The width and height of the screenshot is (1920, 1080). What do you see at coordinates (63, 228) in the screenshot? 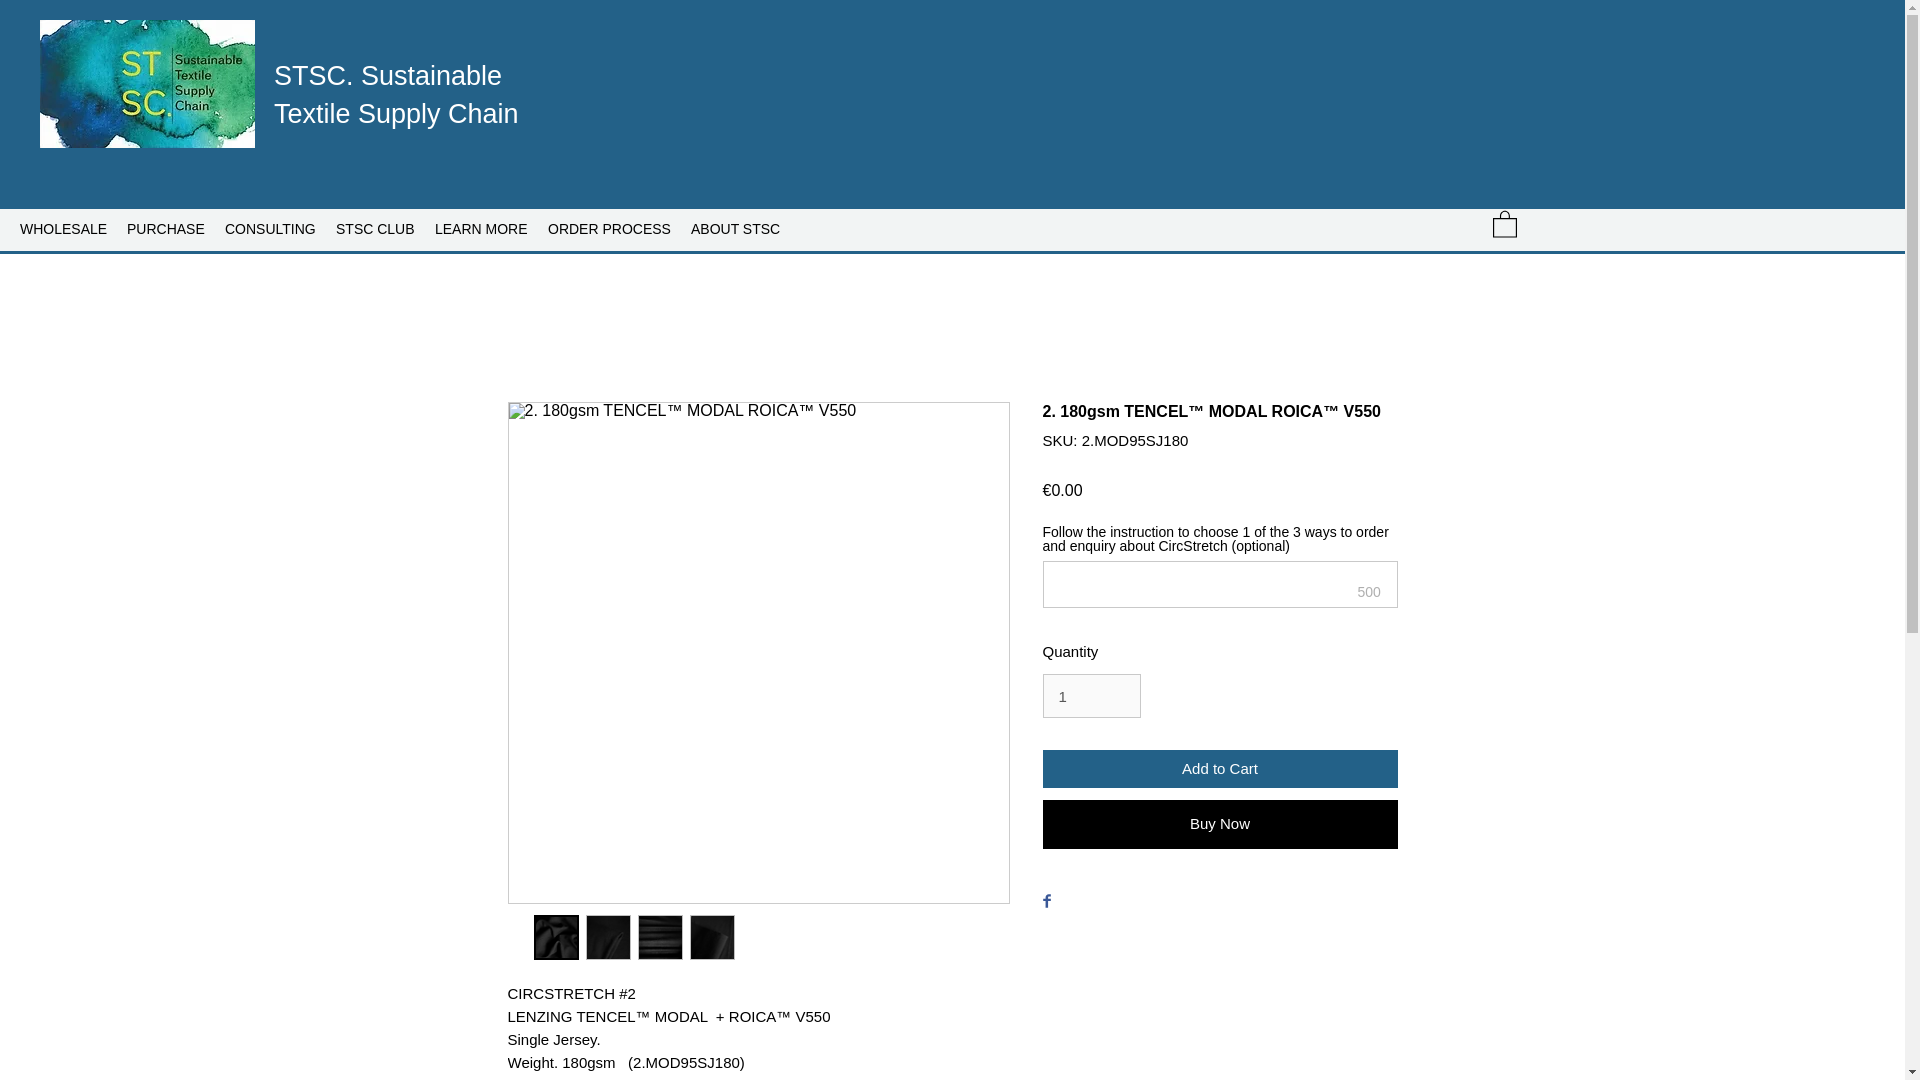
I see `WHOLESALE` at bounding box center [63, 228].